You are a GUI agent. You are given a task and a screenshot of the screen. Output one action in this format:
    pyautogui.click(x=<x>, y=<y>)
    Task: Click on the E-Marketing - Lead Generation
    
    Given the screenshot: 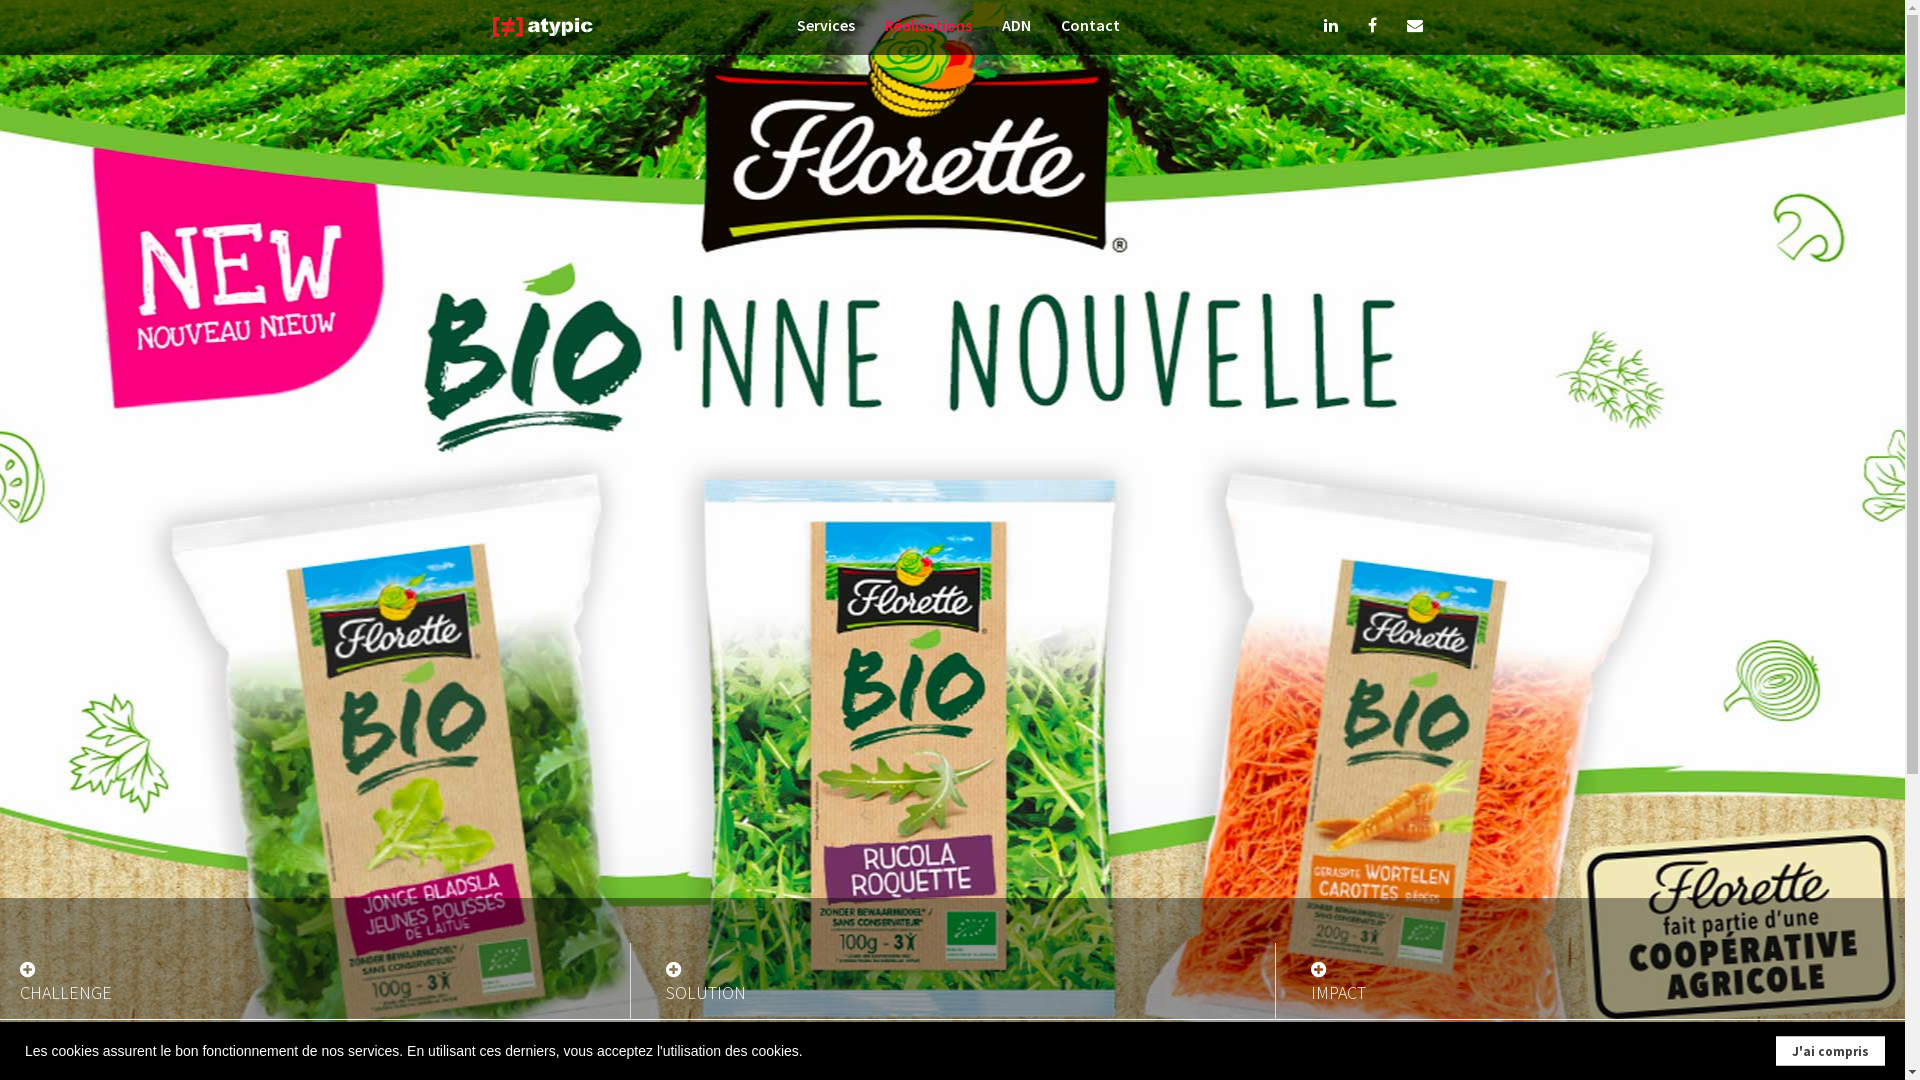 What is the action you would take?
    pyautogui.click(x=256, y=906)
    